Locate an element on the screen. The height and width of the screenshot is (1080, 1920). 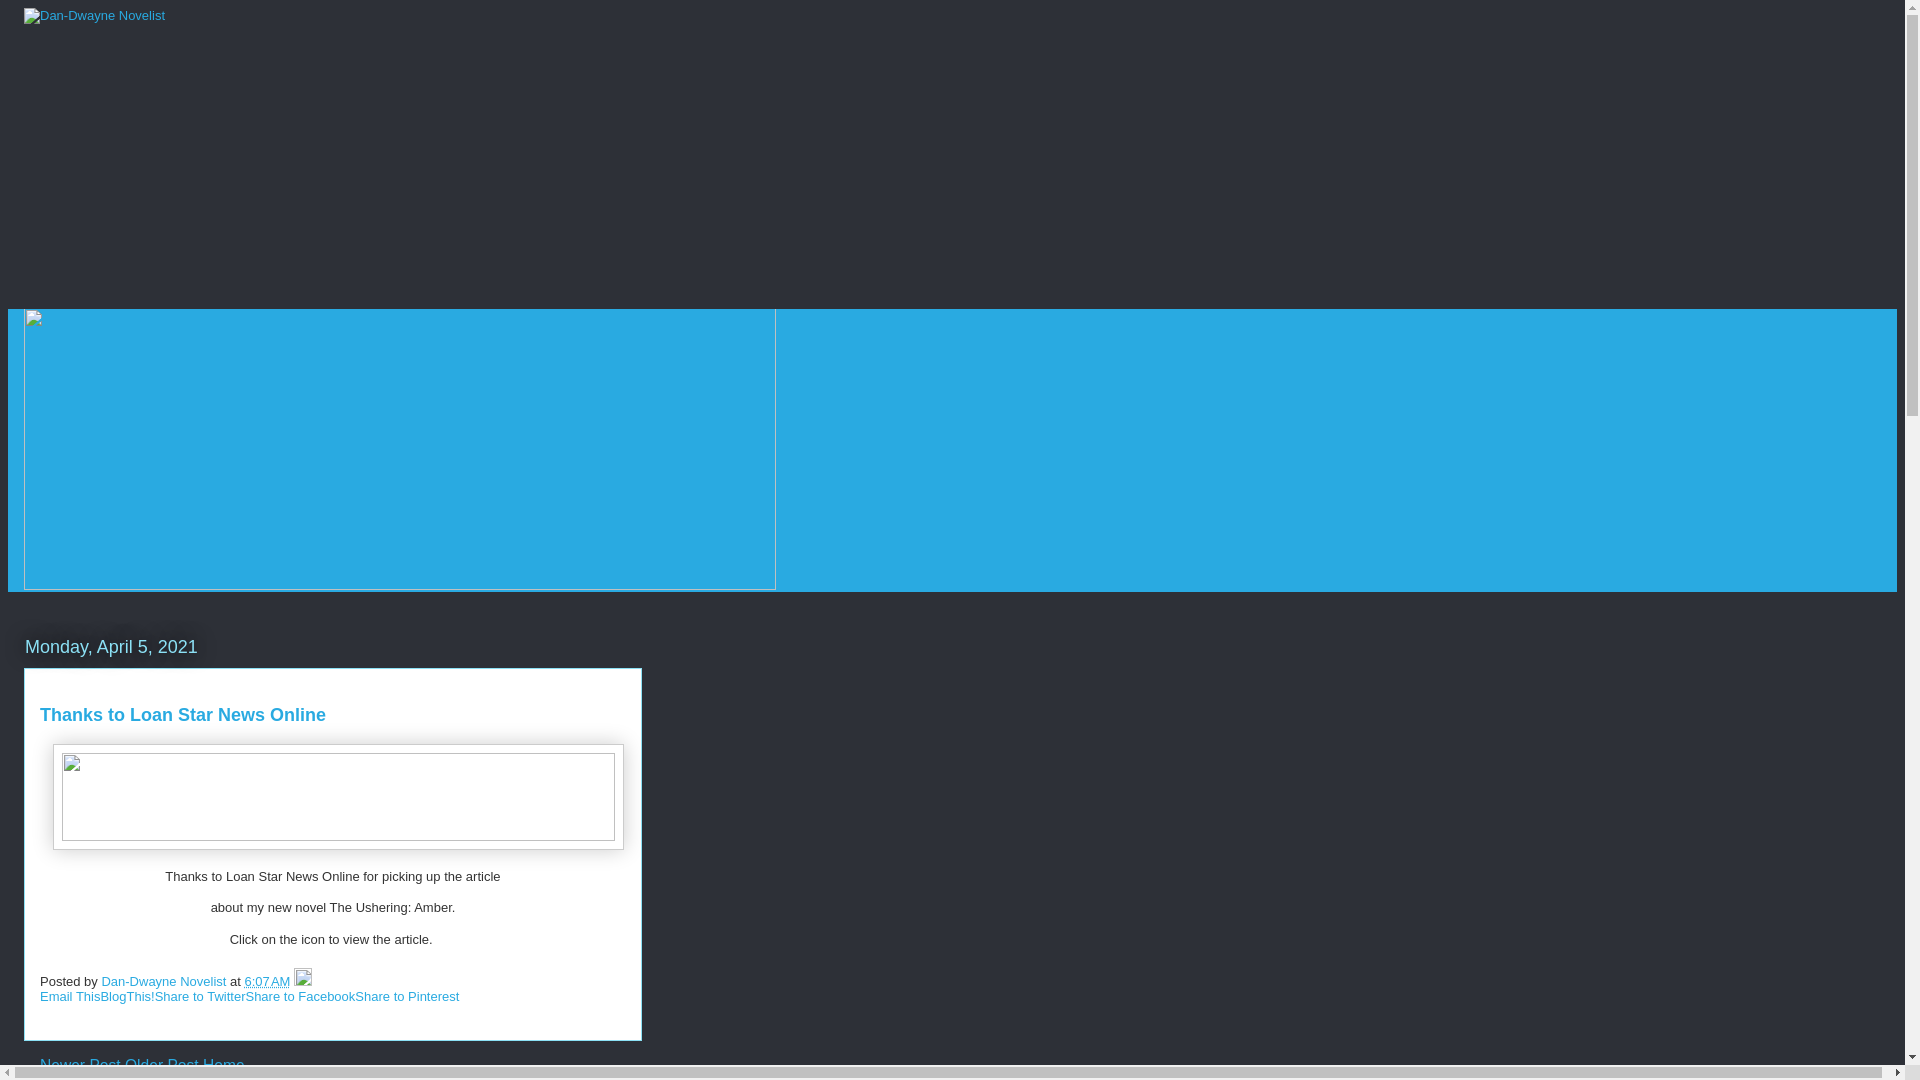
Newer Post is located at coordinates (80, 1065).